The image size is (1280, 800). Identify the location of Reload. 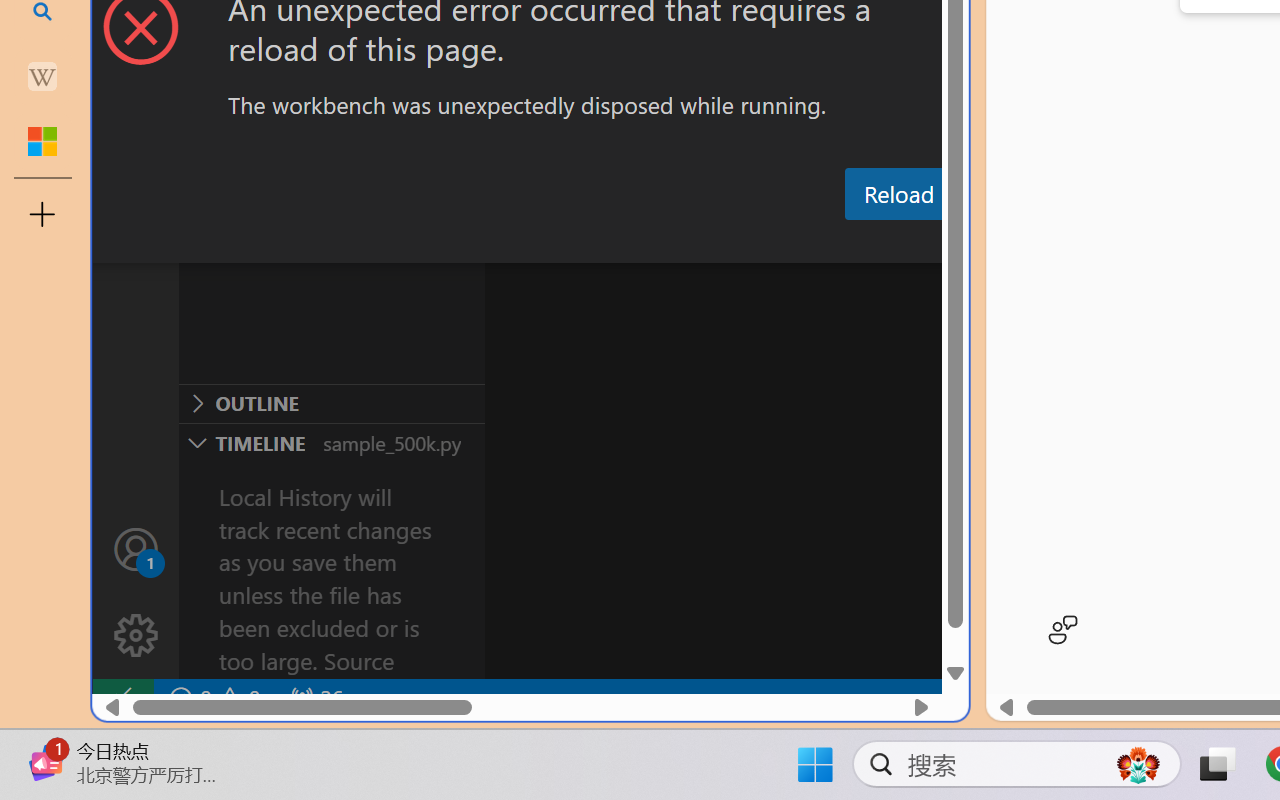
(898, 194).